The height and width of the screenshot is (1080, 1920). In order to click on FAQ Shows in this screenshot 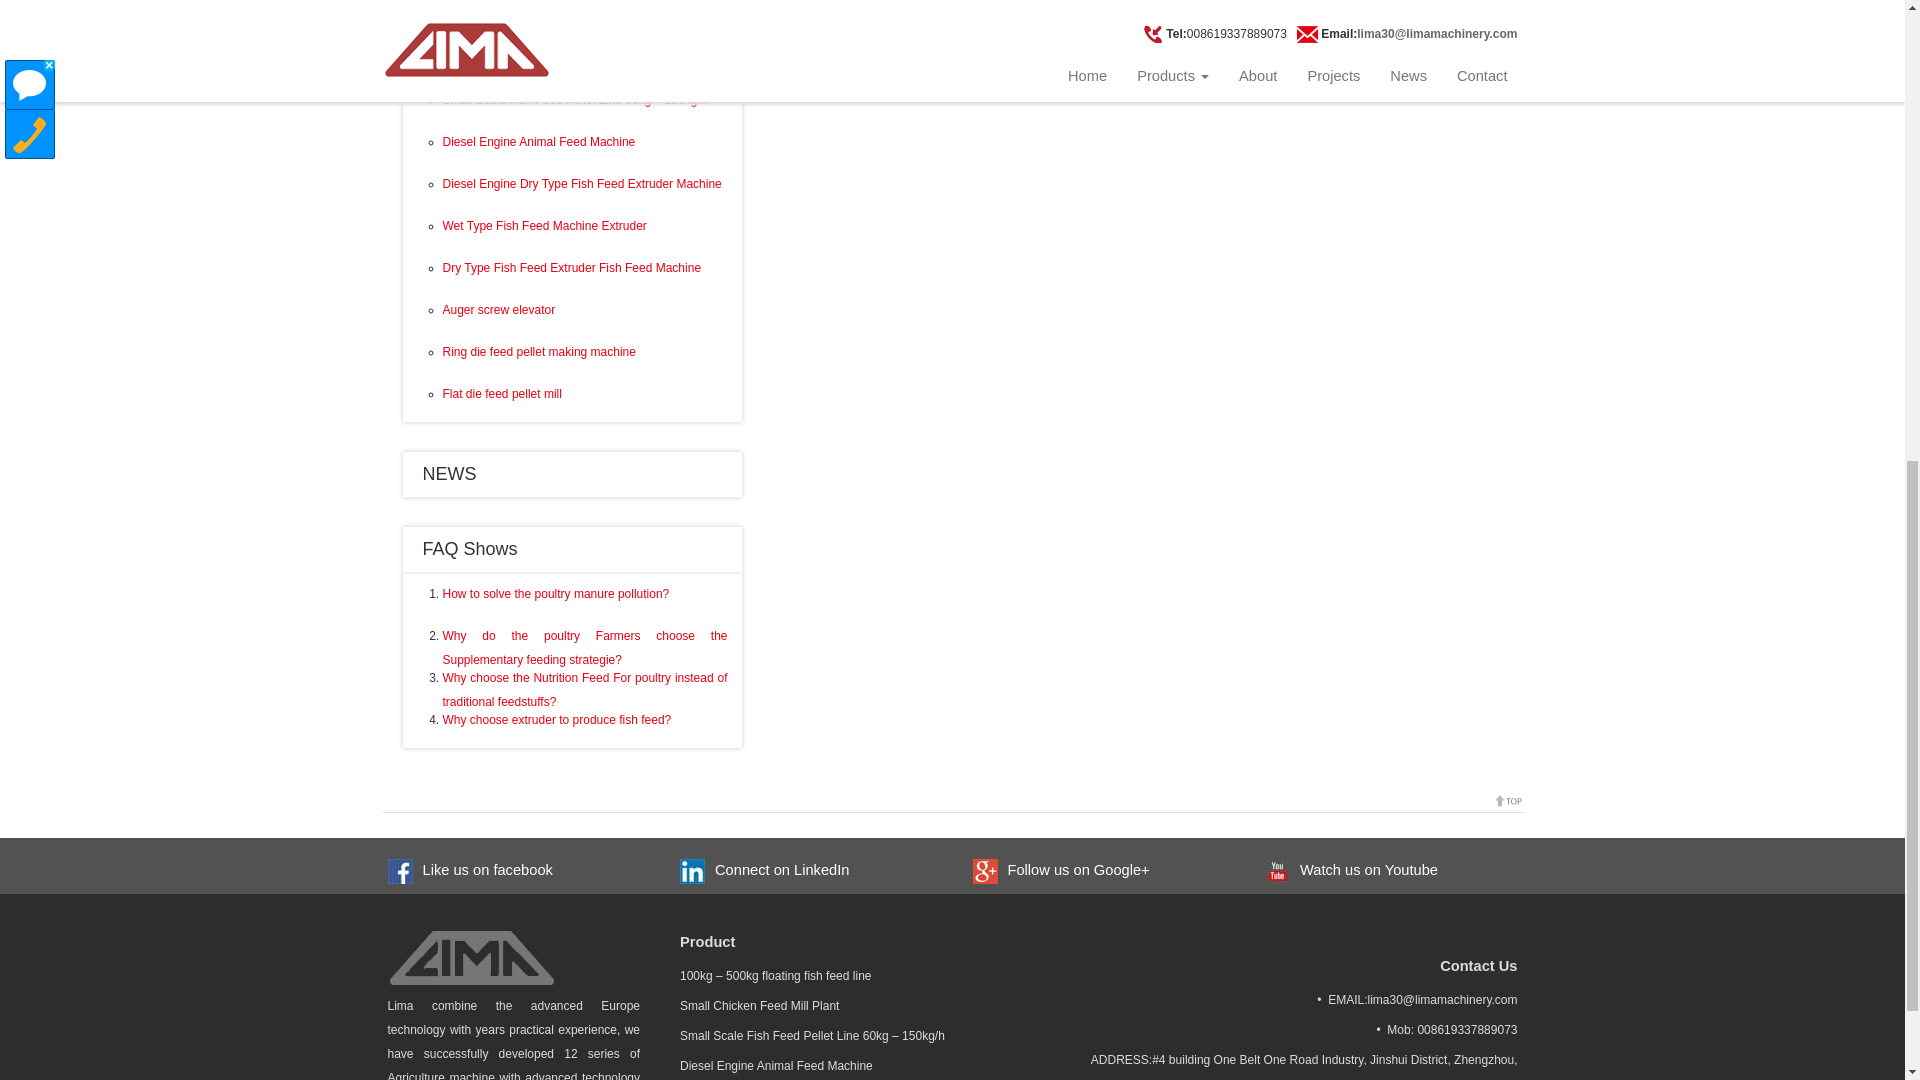, I will do `click(469, 548)`.